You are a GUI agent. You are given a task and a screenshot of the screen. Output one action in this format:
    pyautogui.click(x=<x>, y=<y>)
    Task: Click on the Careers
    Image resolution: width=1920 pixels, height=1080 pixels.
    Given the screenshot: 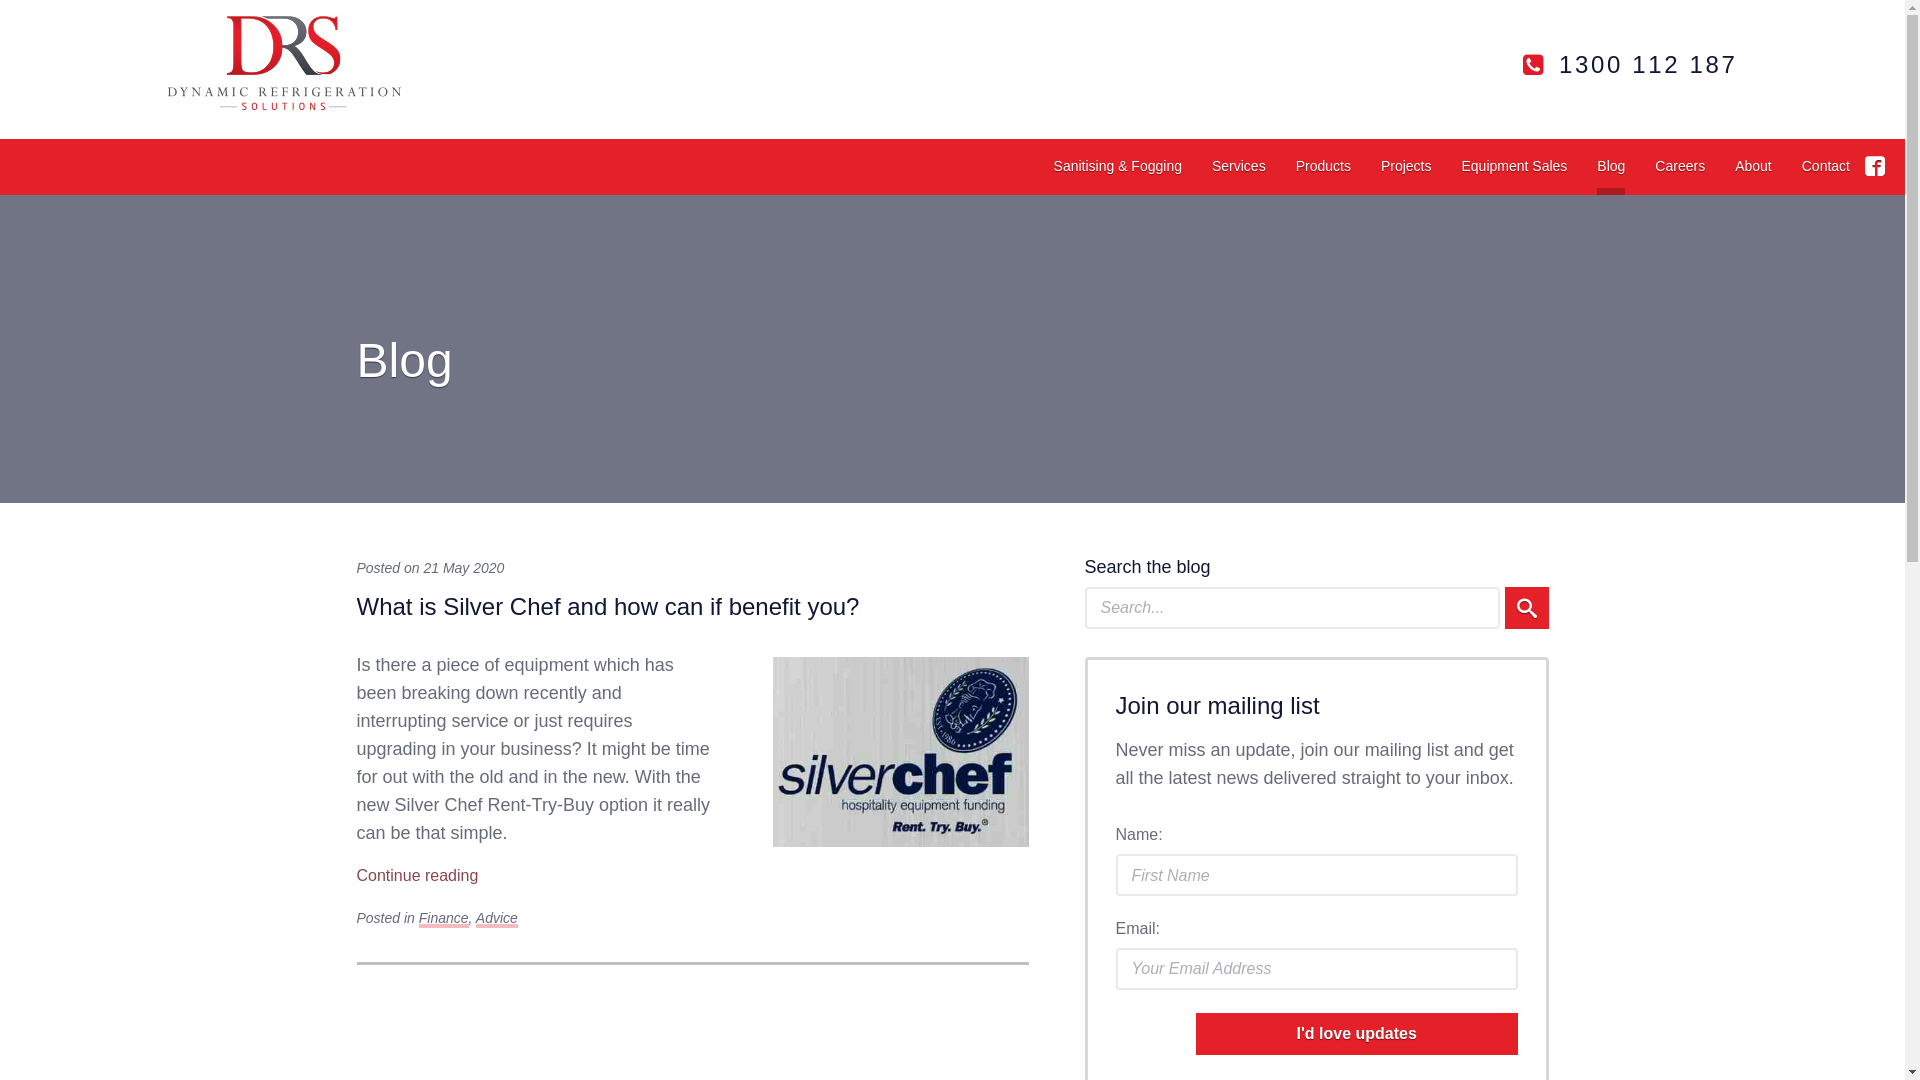 What is the action you would take?
    pyautogui.click(x=1680, y=167)
    